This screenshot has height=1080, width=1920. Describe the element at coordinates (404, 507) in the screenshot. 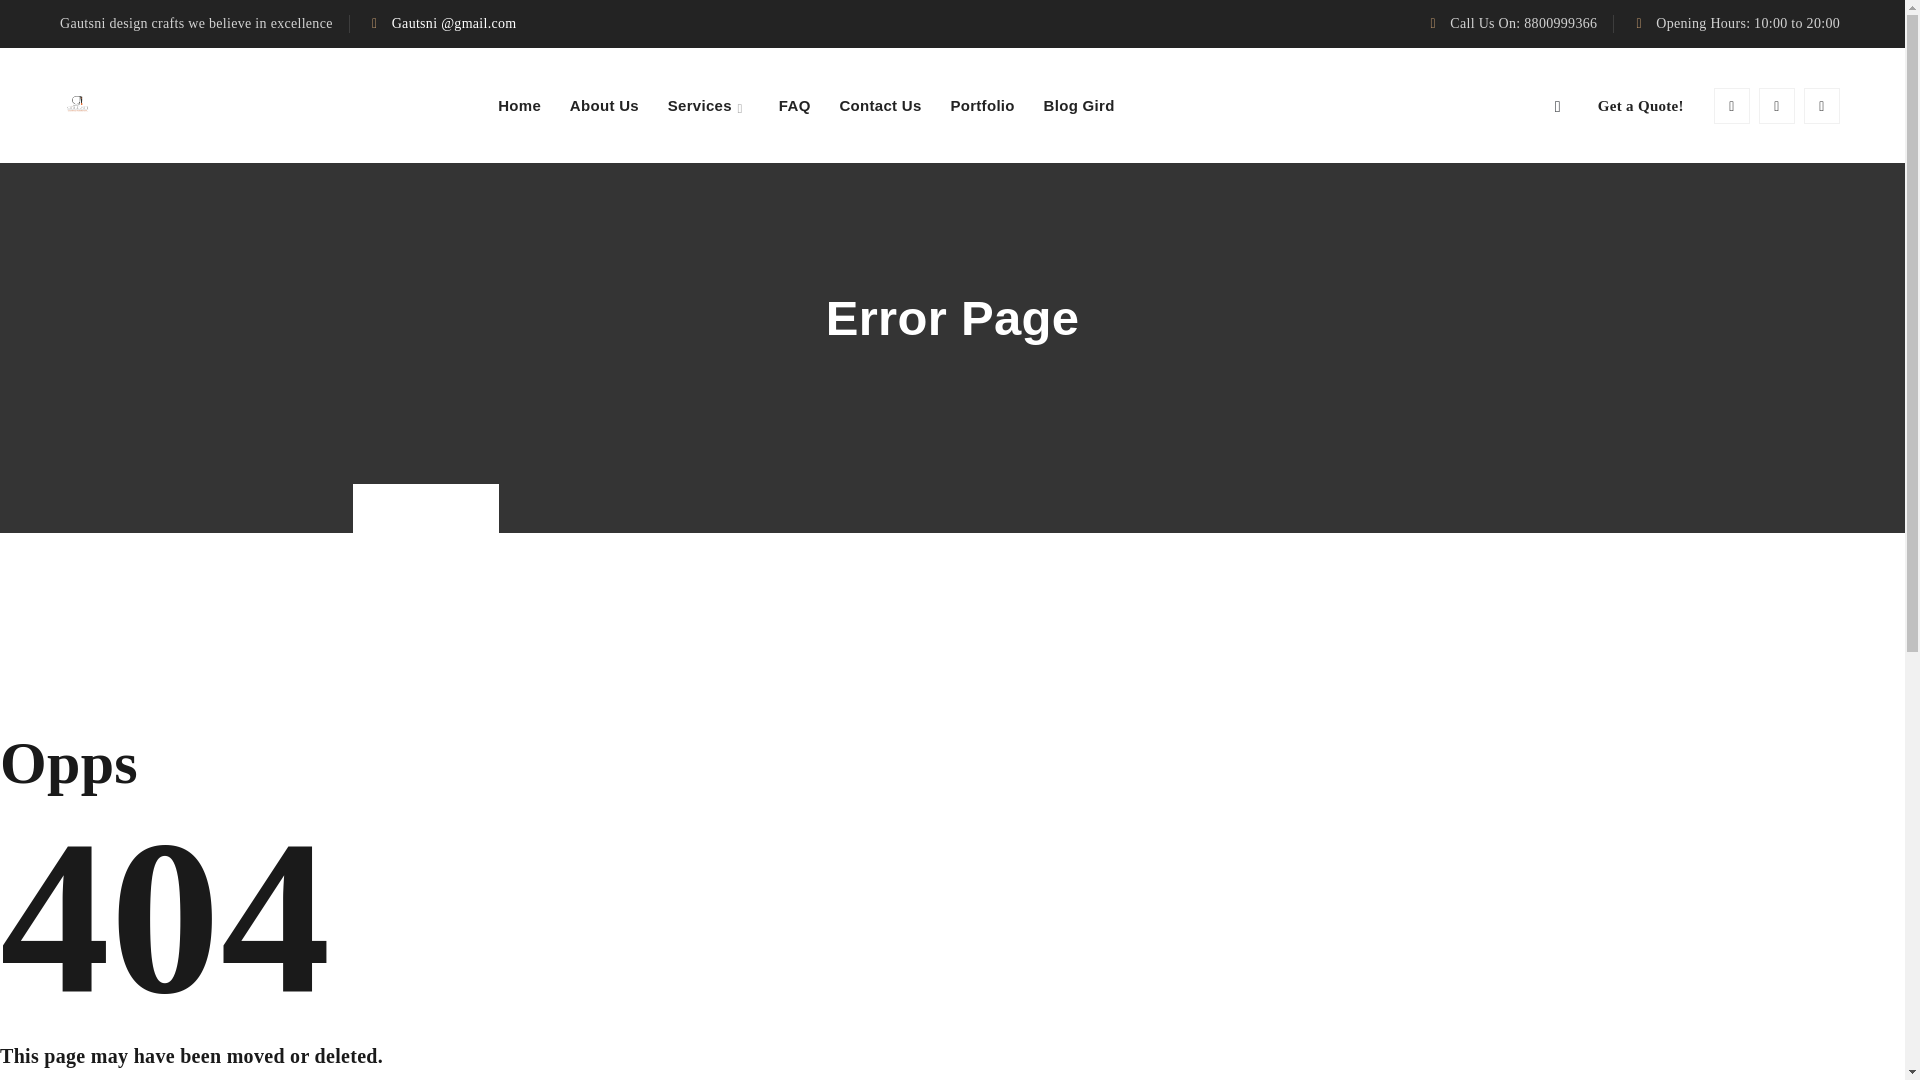

I see `  Home` at that location.